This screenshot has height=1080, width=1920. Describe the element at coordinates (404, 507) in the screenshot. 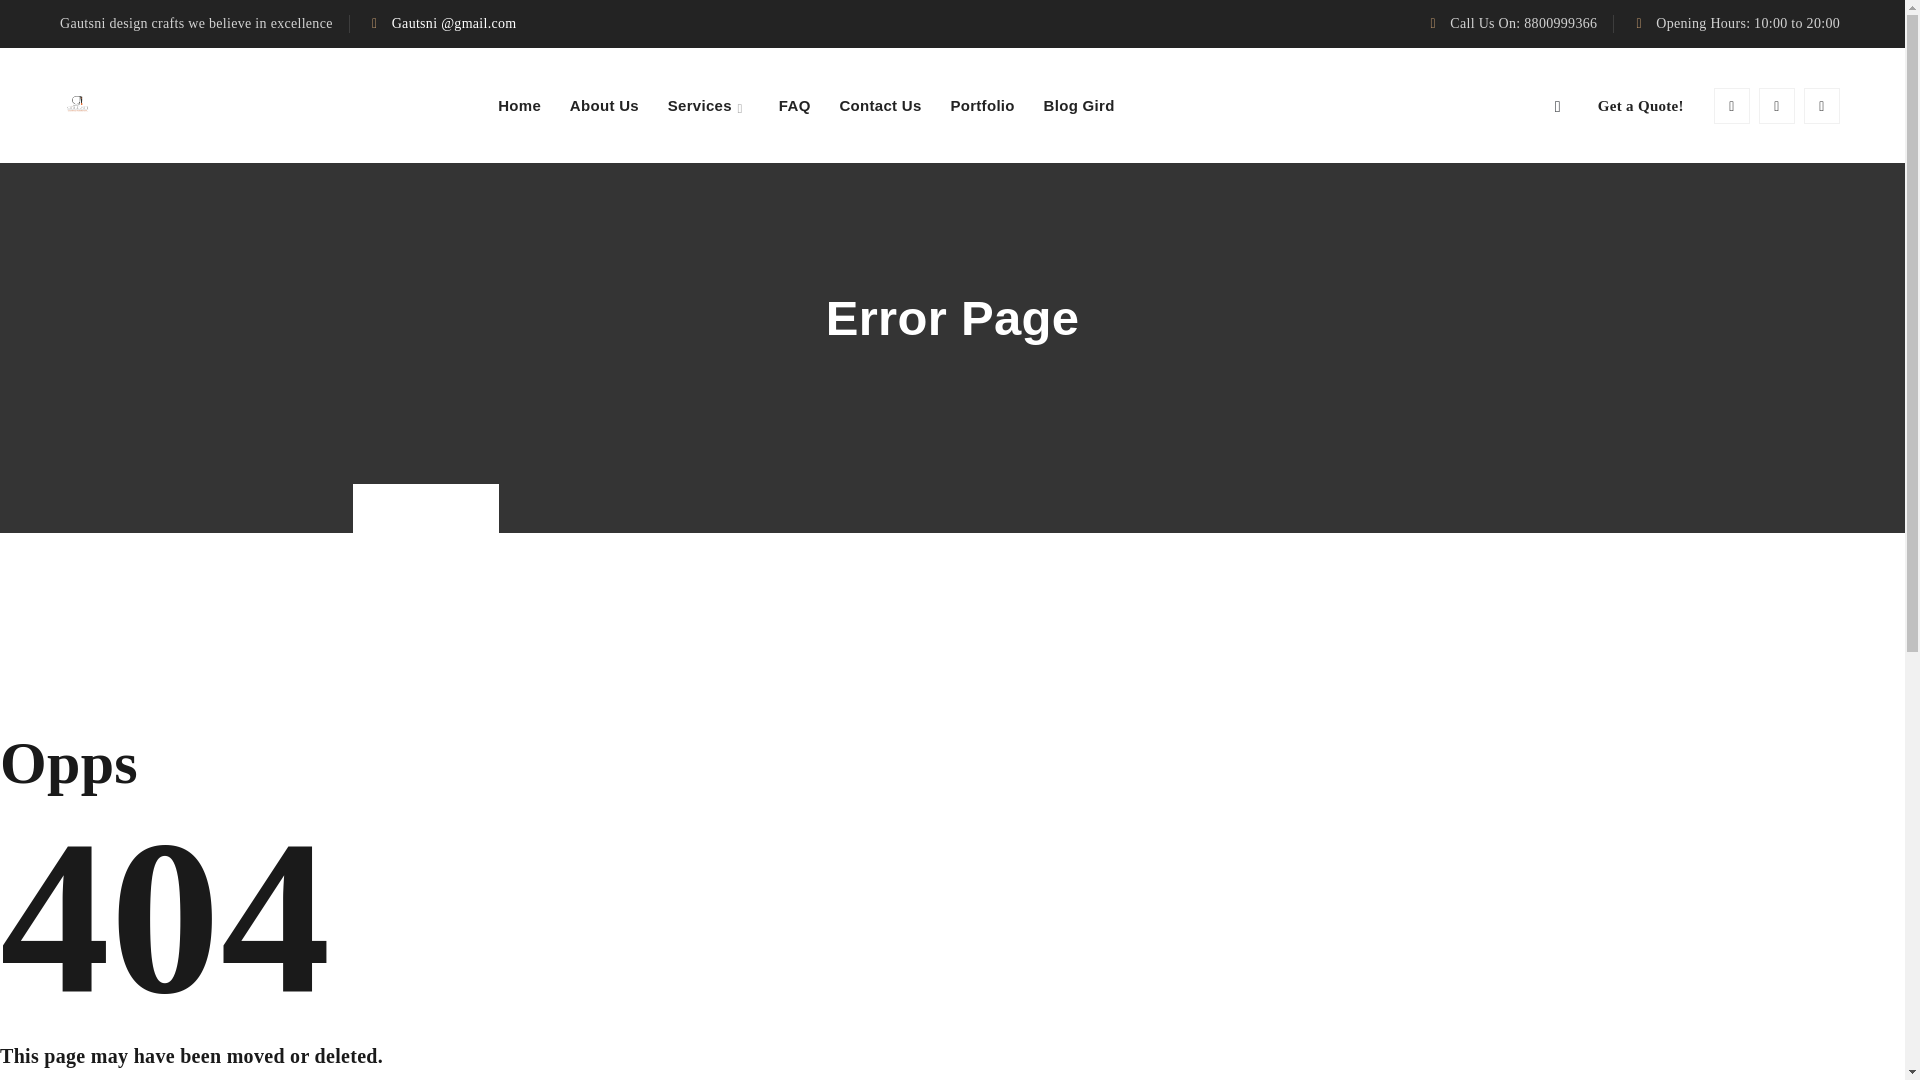

I see `  Home` at that location.